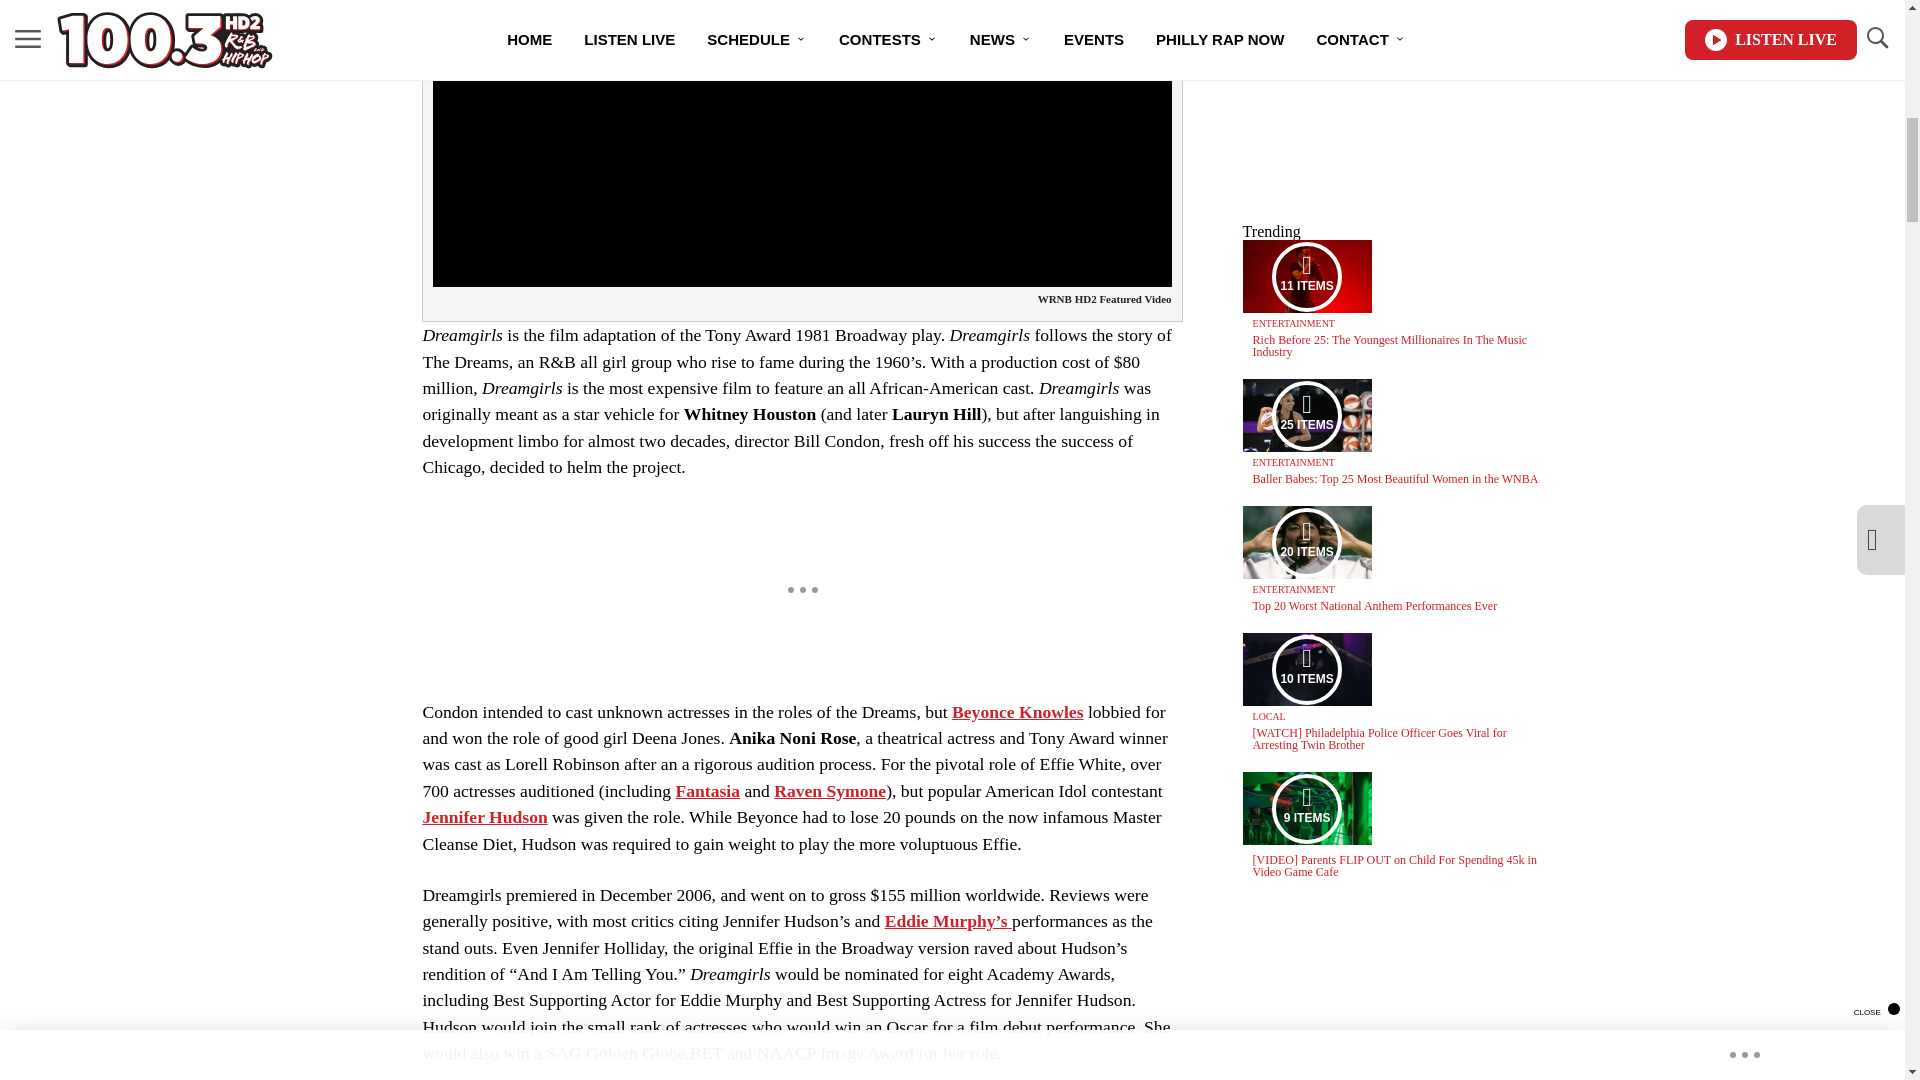 This screenshot has width=1920, height=1080. Describe the element at coordinates (1306, 276) in the screenshot. I see `Media Playlist` at that location.